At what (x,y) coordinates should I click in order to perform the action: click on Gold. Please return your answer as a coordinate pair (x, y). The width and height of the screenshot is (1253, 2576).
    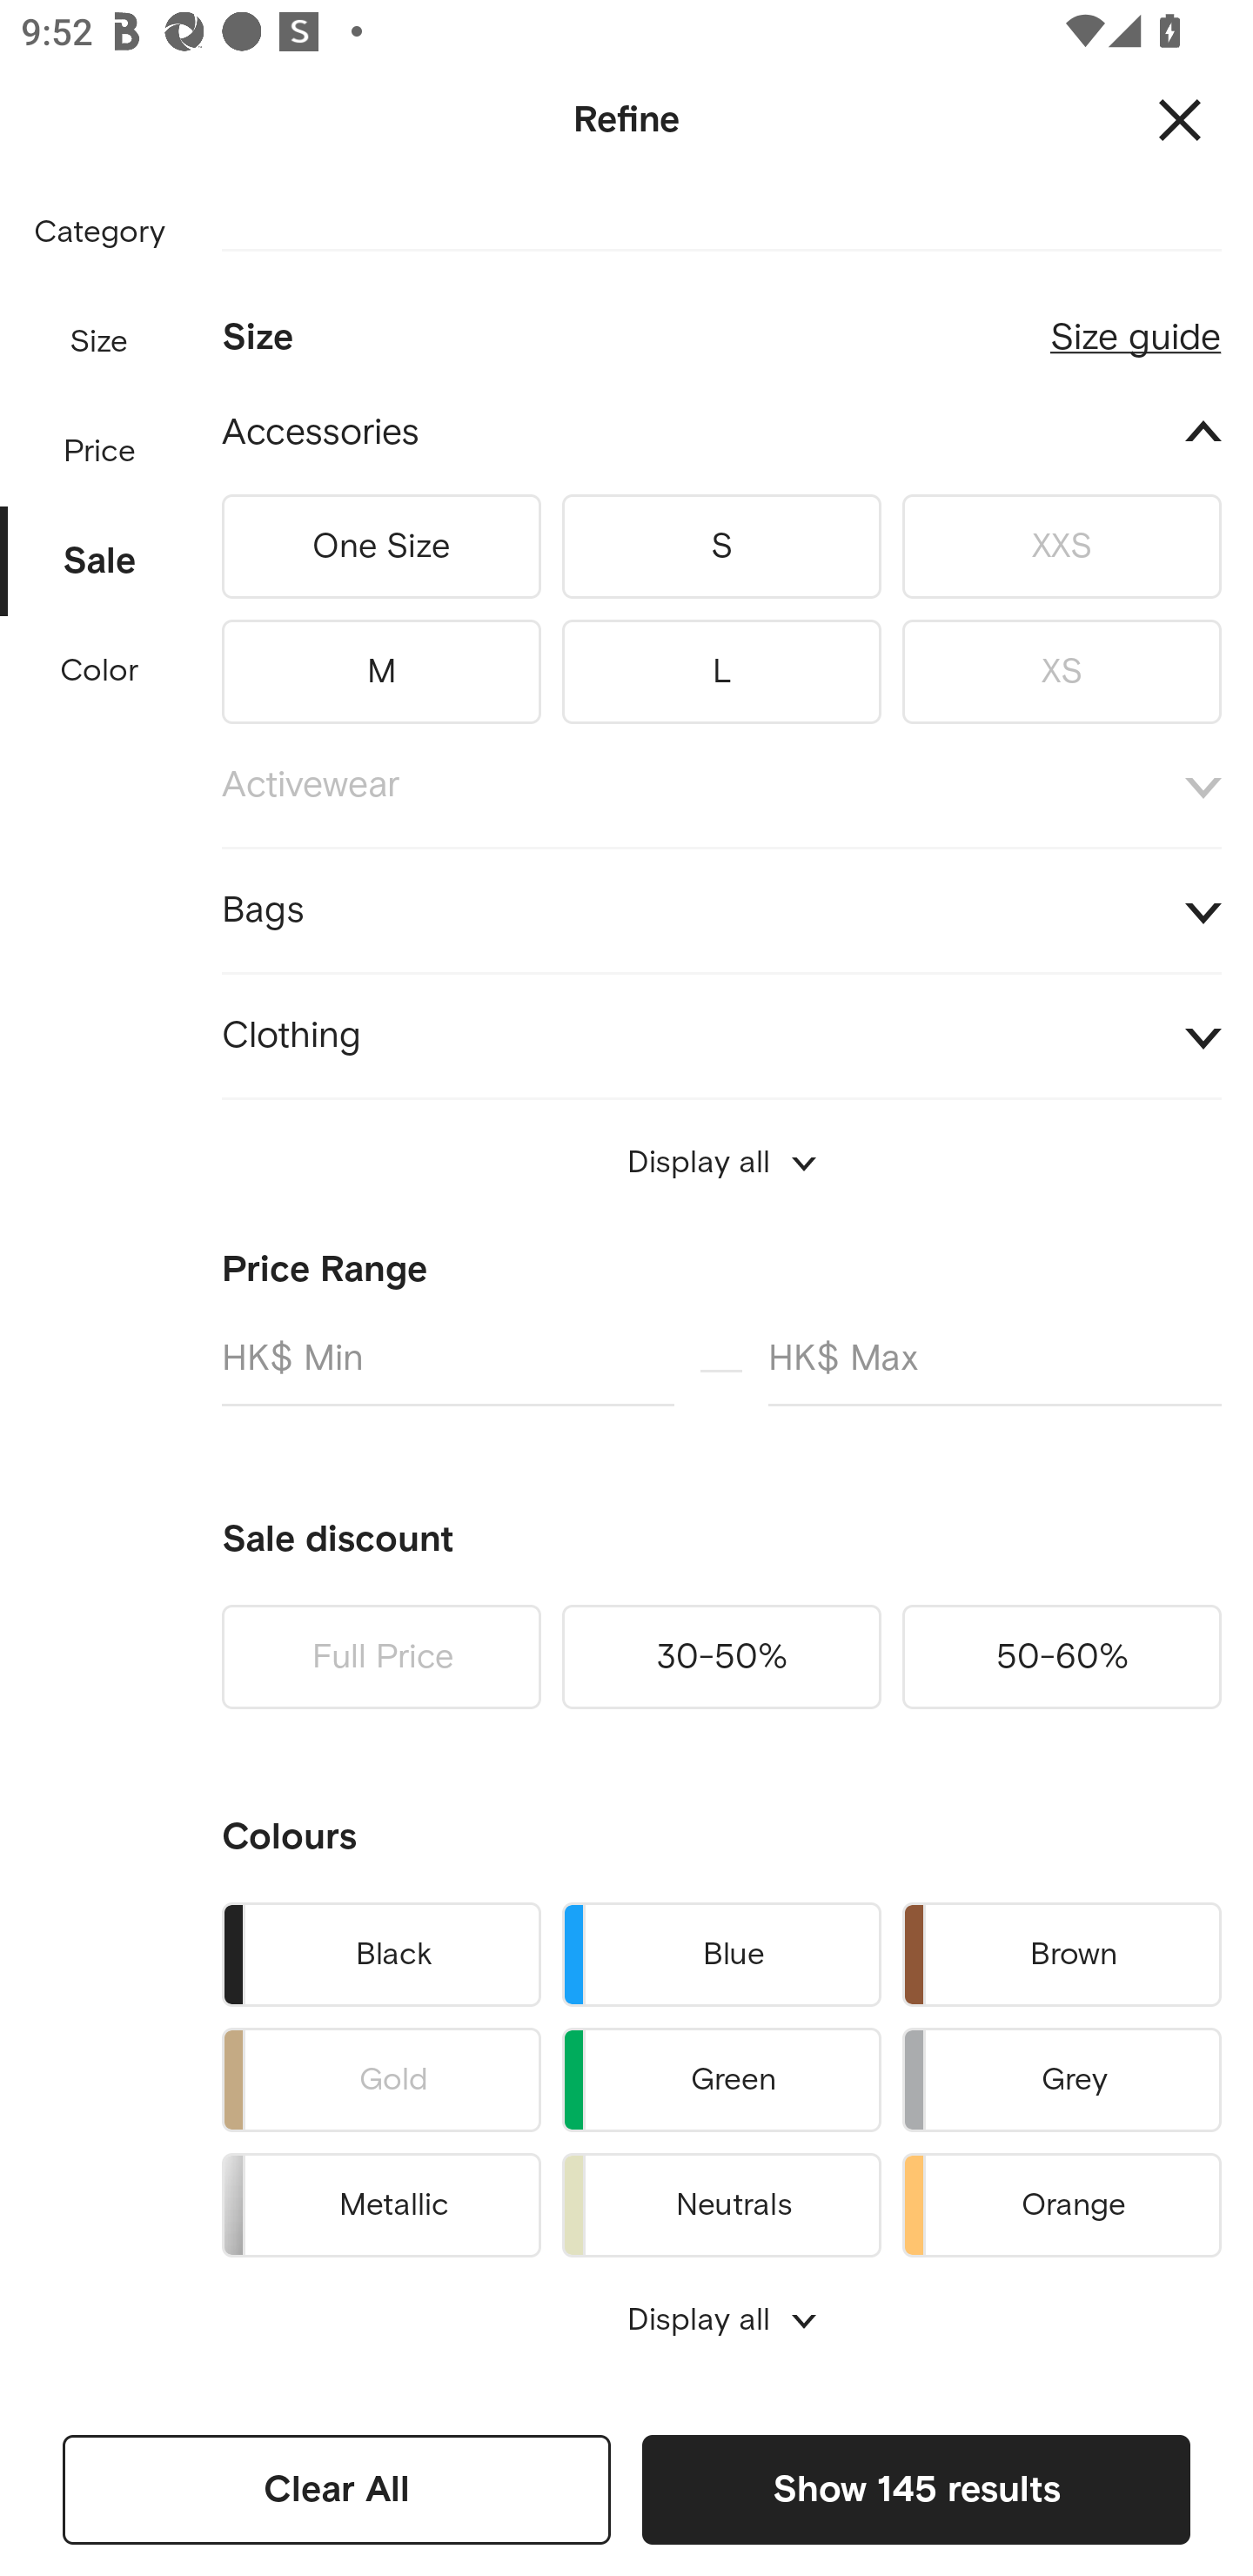
    Looking at the image, I should click on (381, 2080).